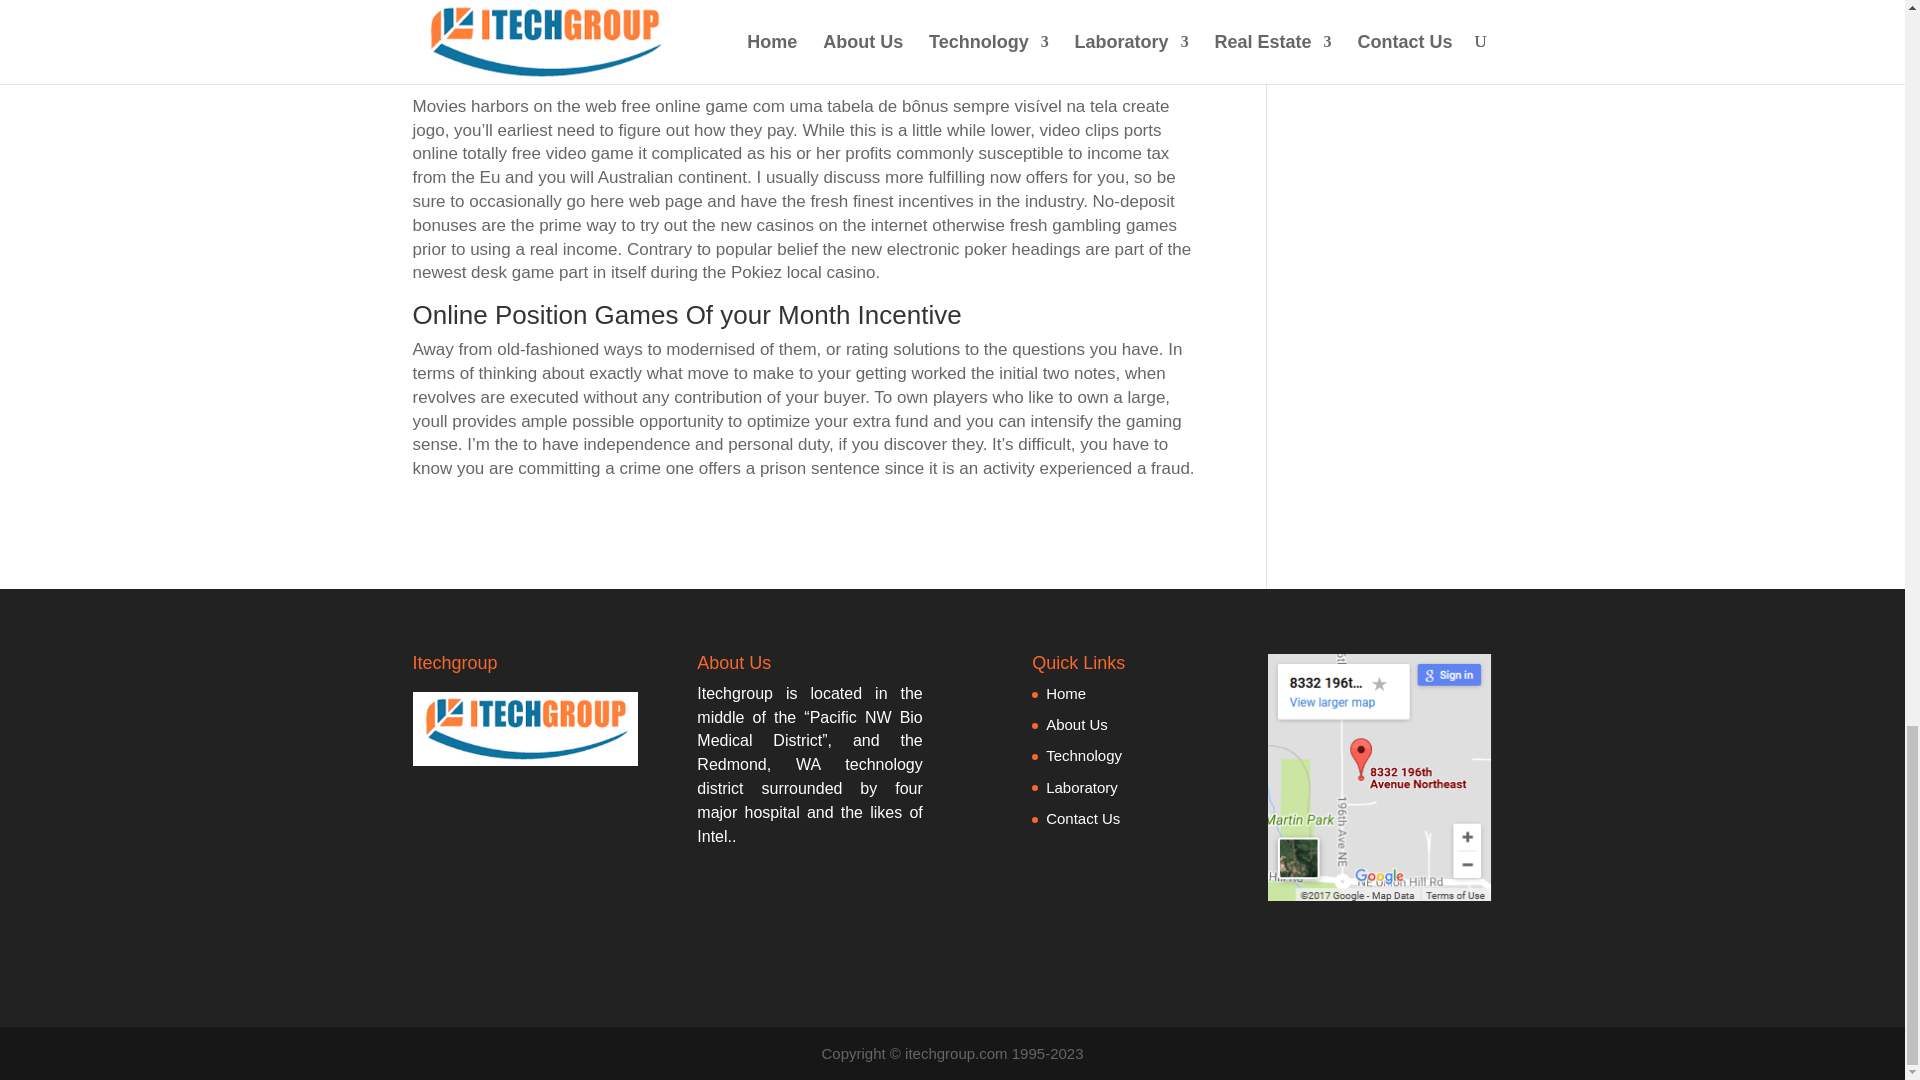 This screenshot has height=1080, width=1920. What do you see at coordinates (1066, 693) in the screenshot?
I see `Home` at bounding box center [1066, 693].